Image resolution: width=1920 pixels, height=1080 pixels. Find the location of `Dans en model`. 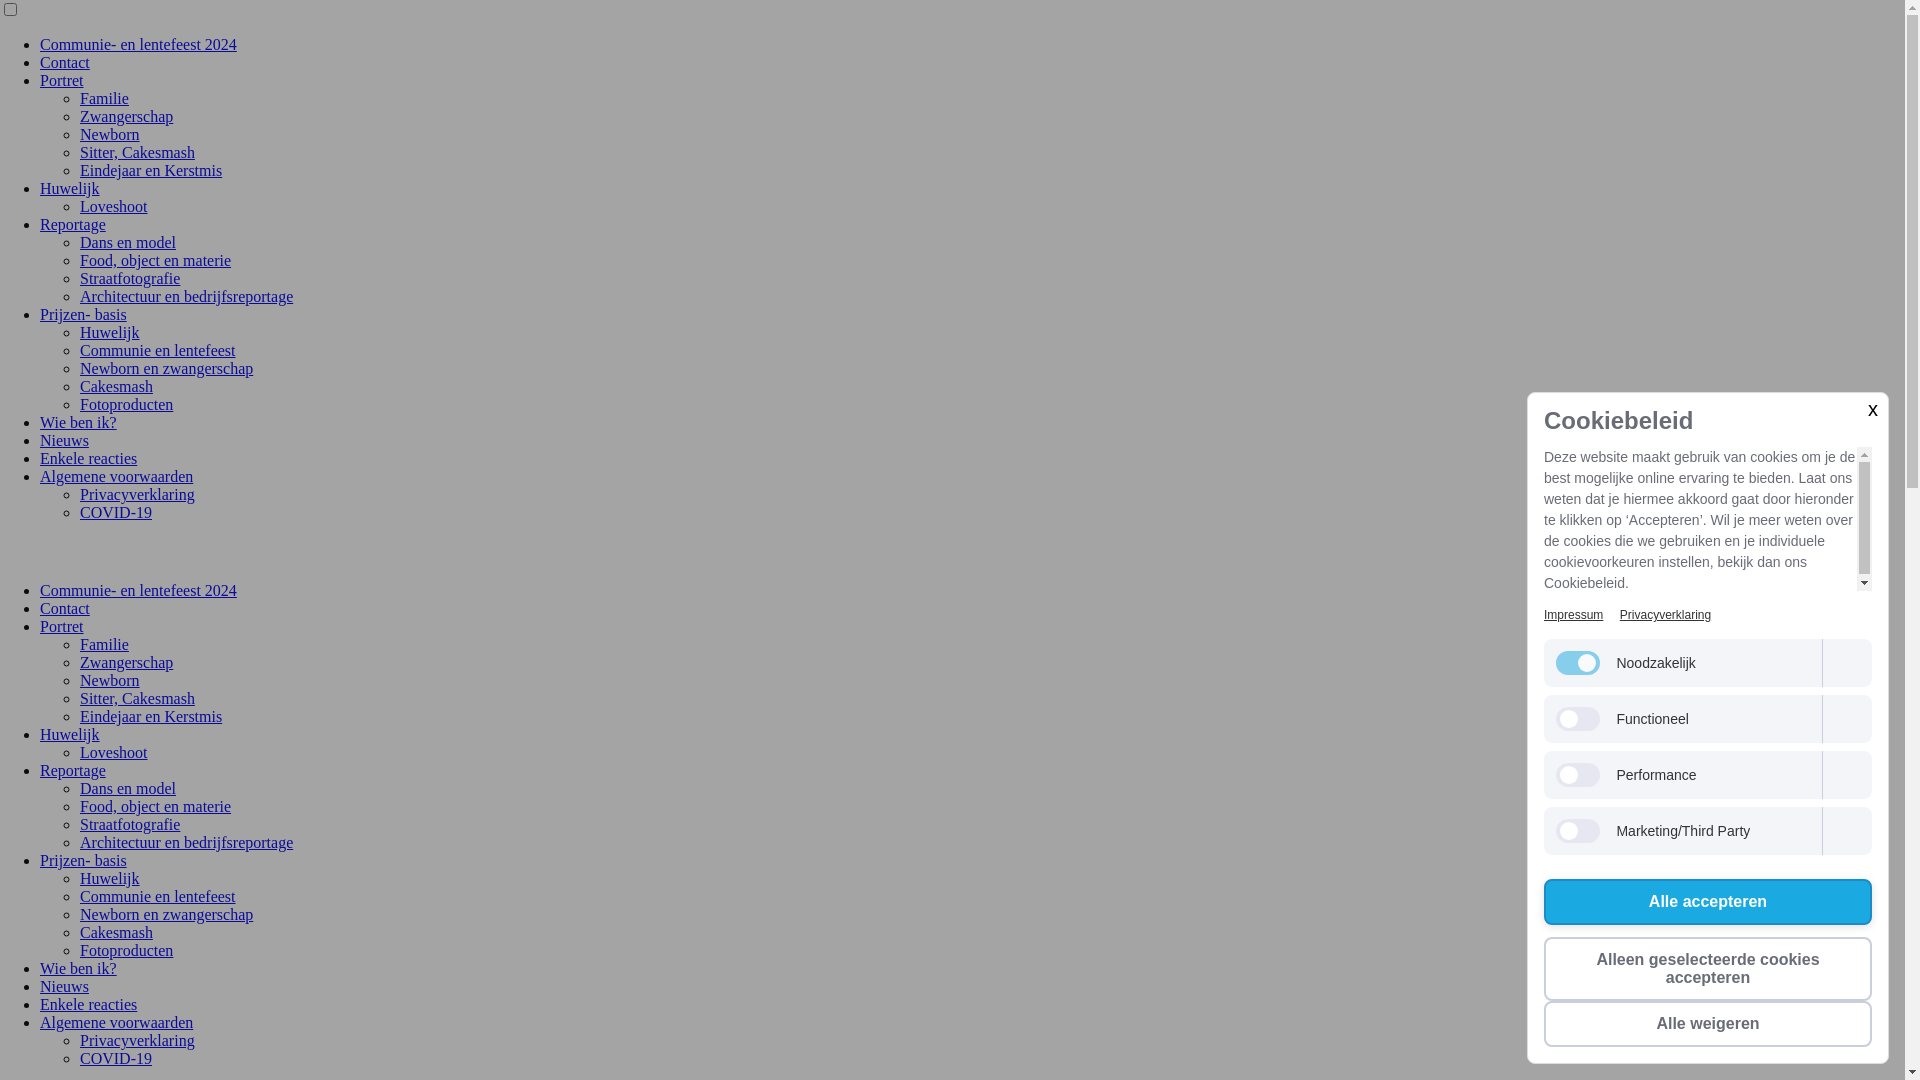

Dans en model is located at coordinates (128, 788).